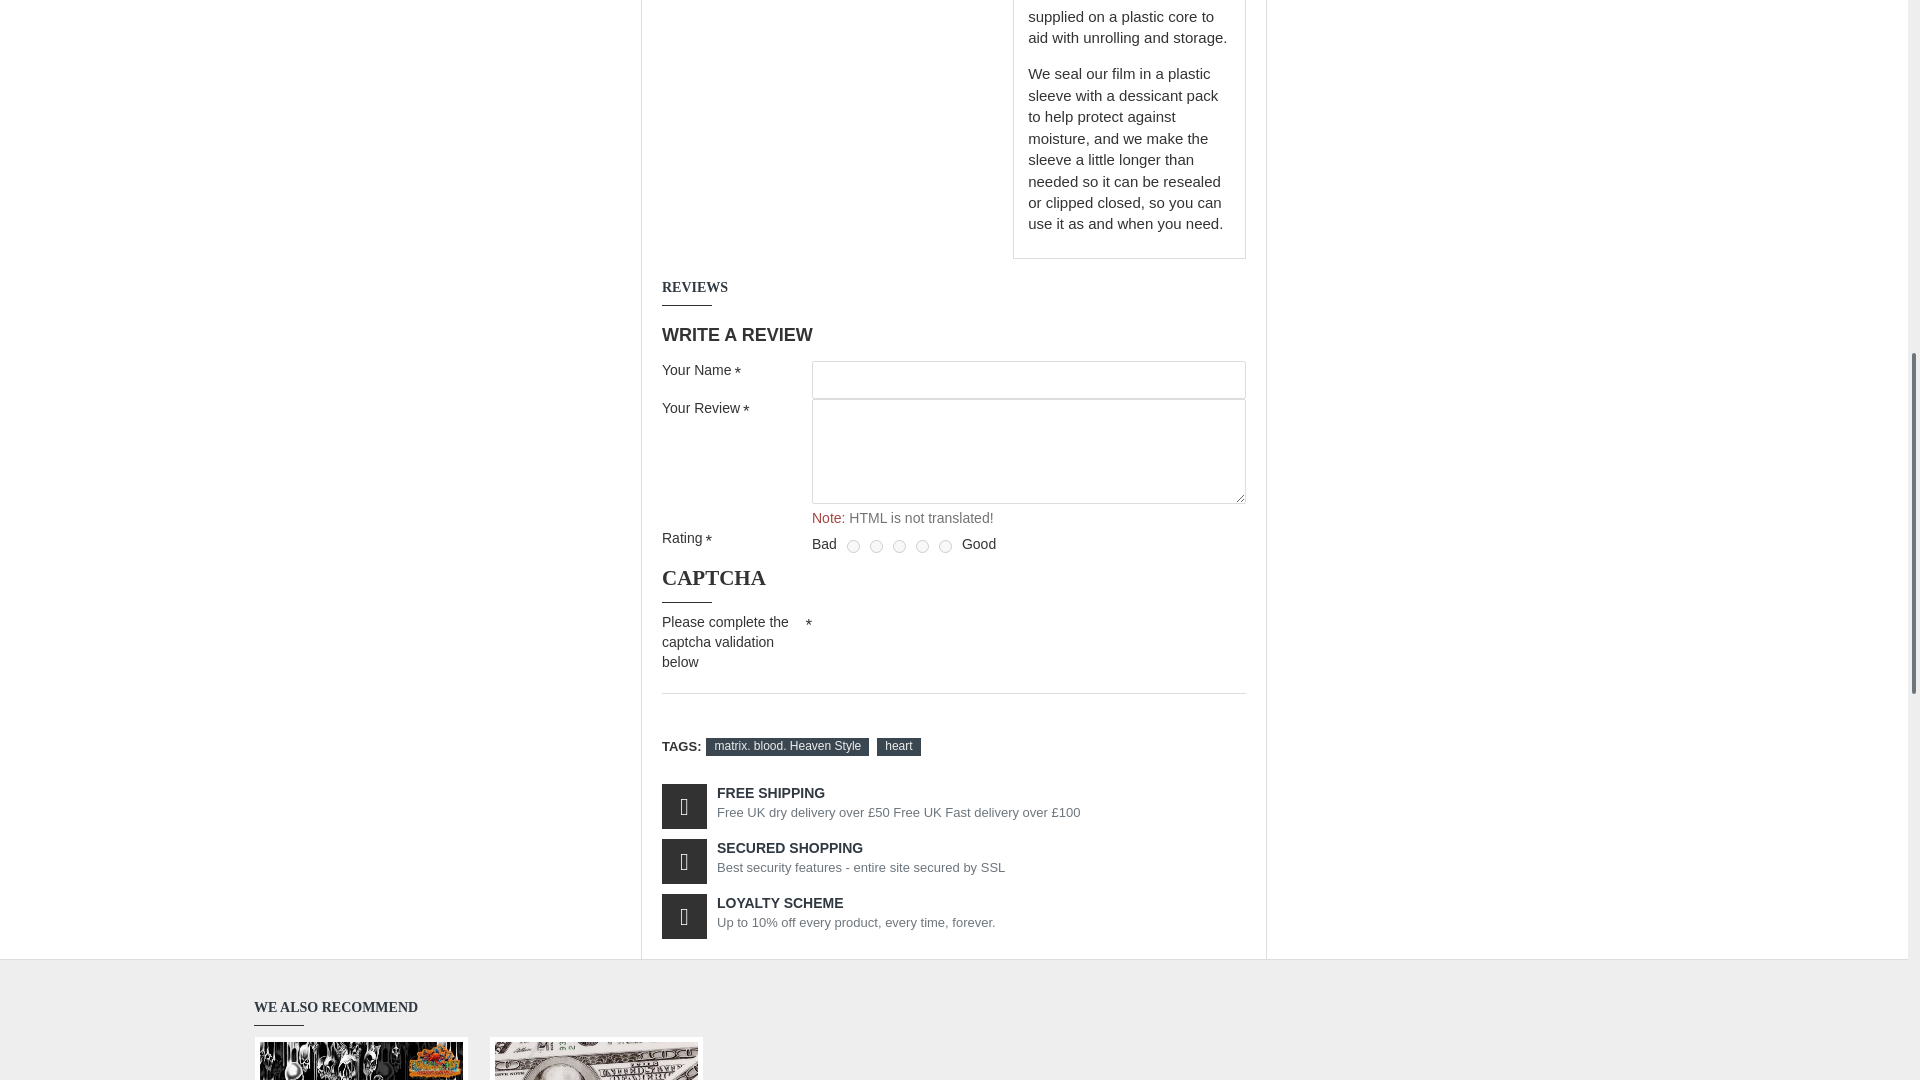  I want to click on 5, so click(945, 546).